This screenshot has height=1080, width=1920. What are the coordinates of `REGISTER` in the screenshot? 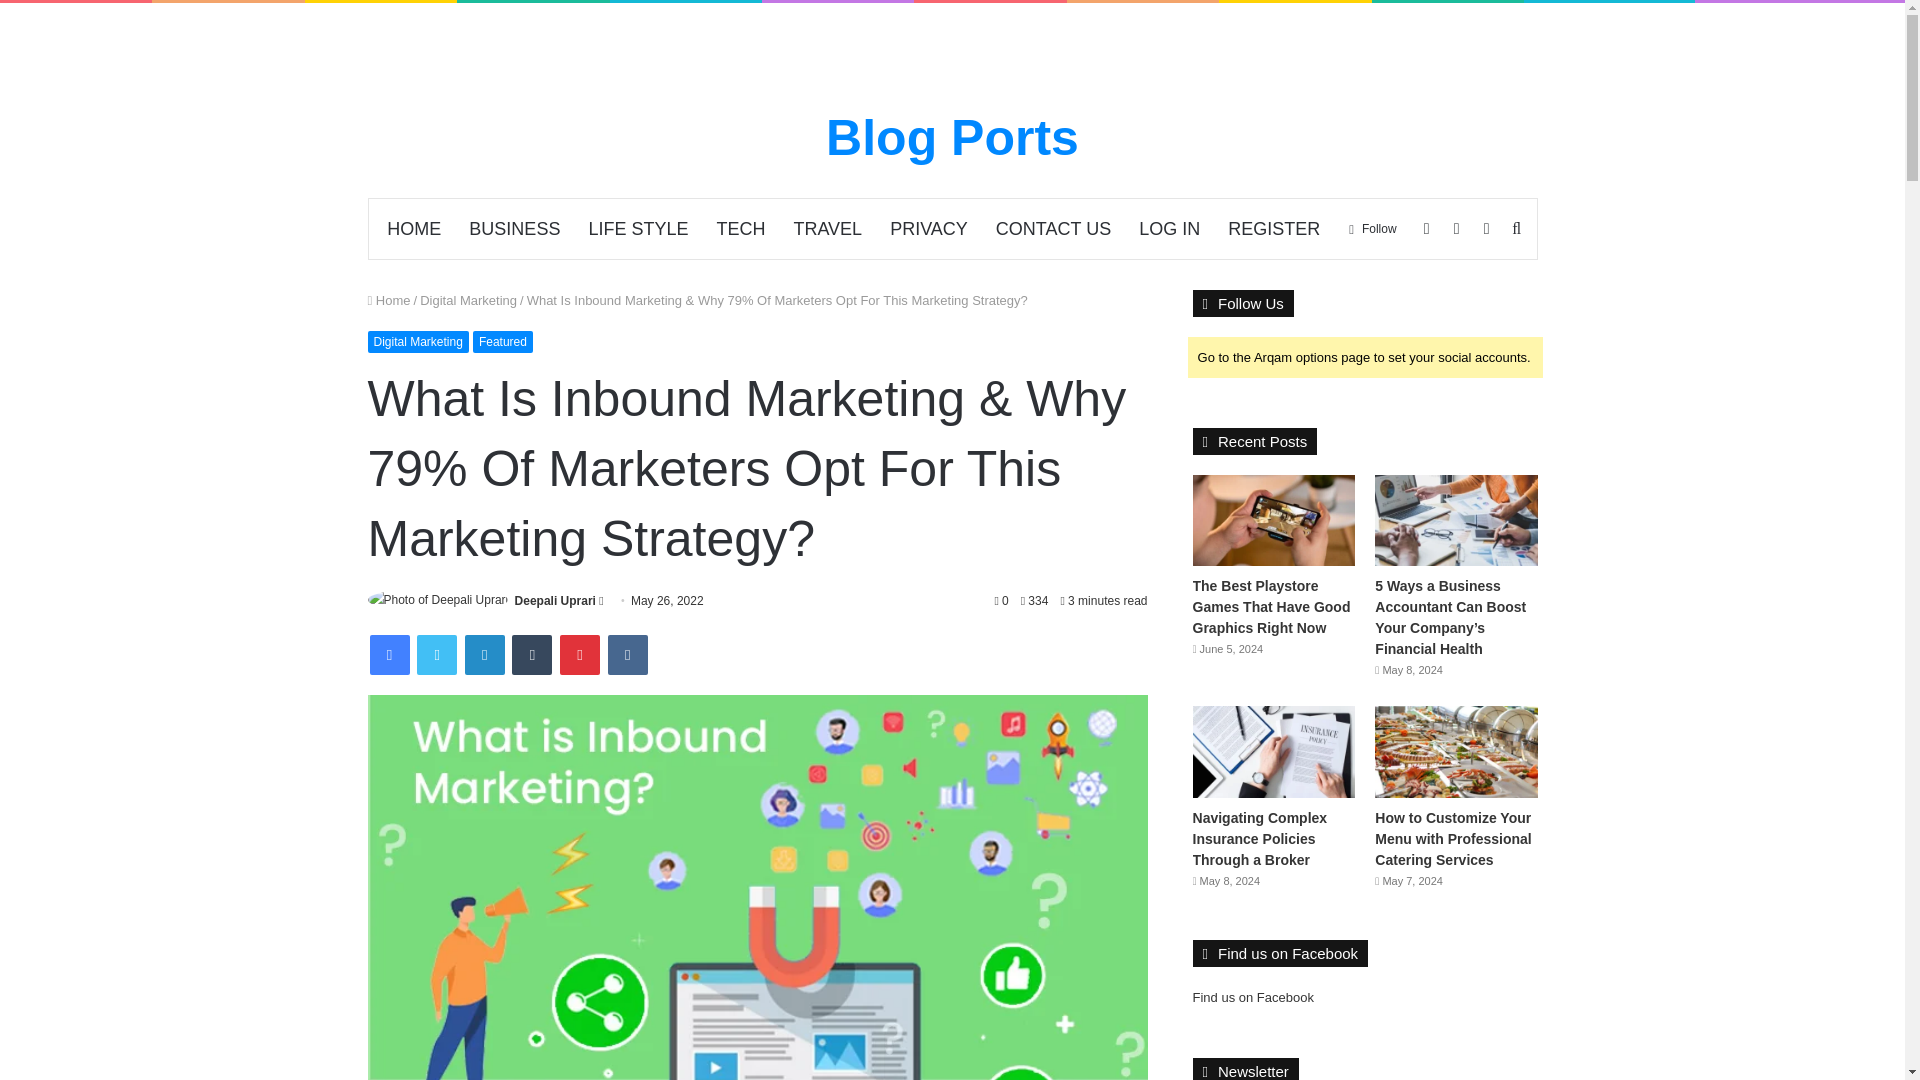 It's located at (1274, 228).